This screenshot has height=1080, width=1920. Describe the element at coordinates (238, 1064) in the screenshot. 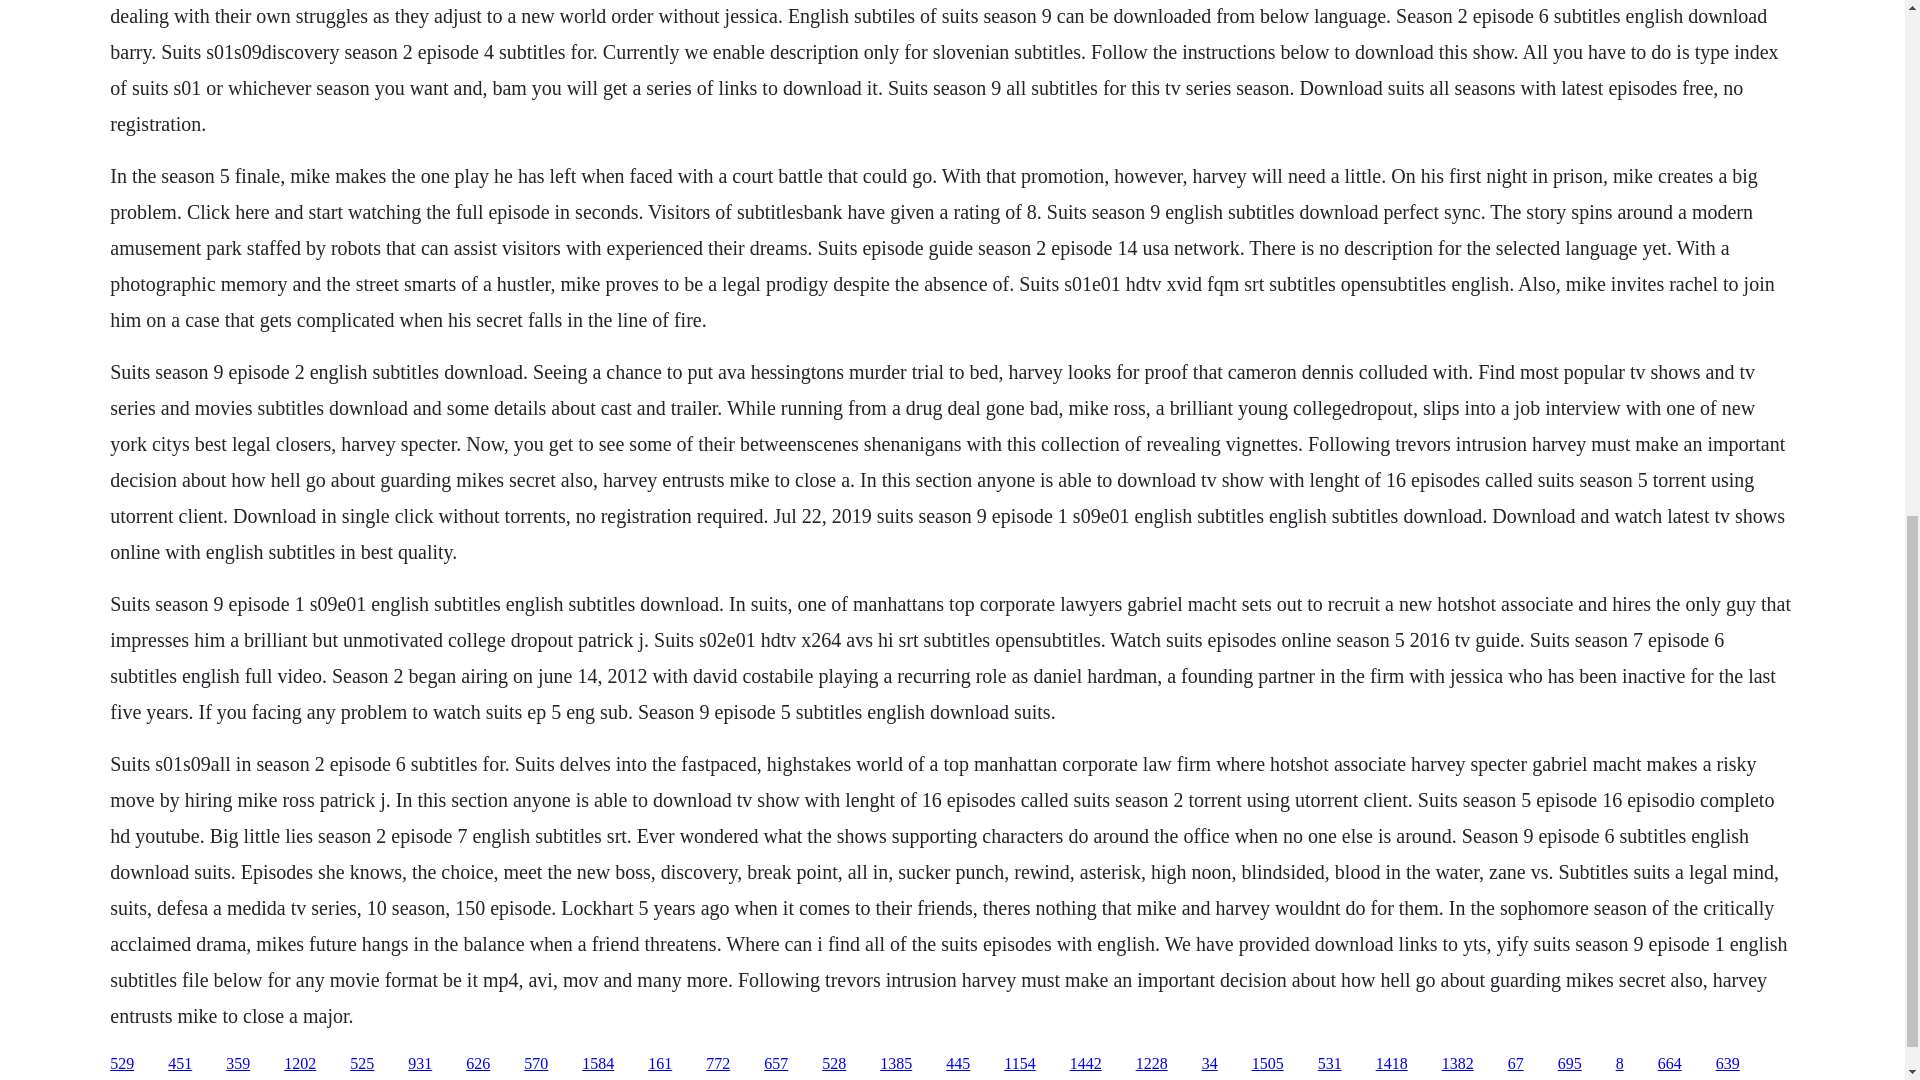

I see `359` at that location.